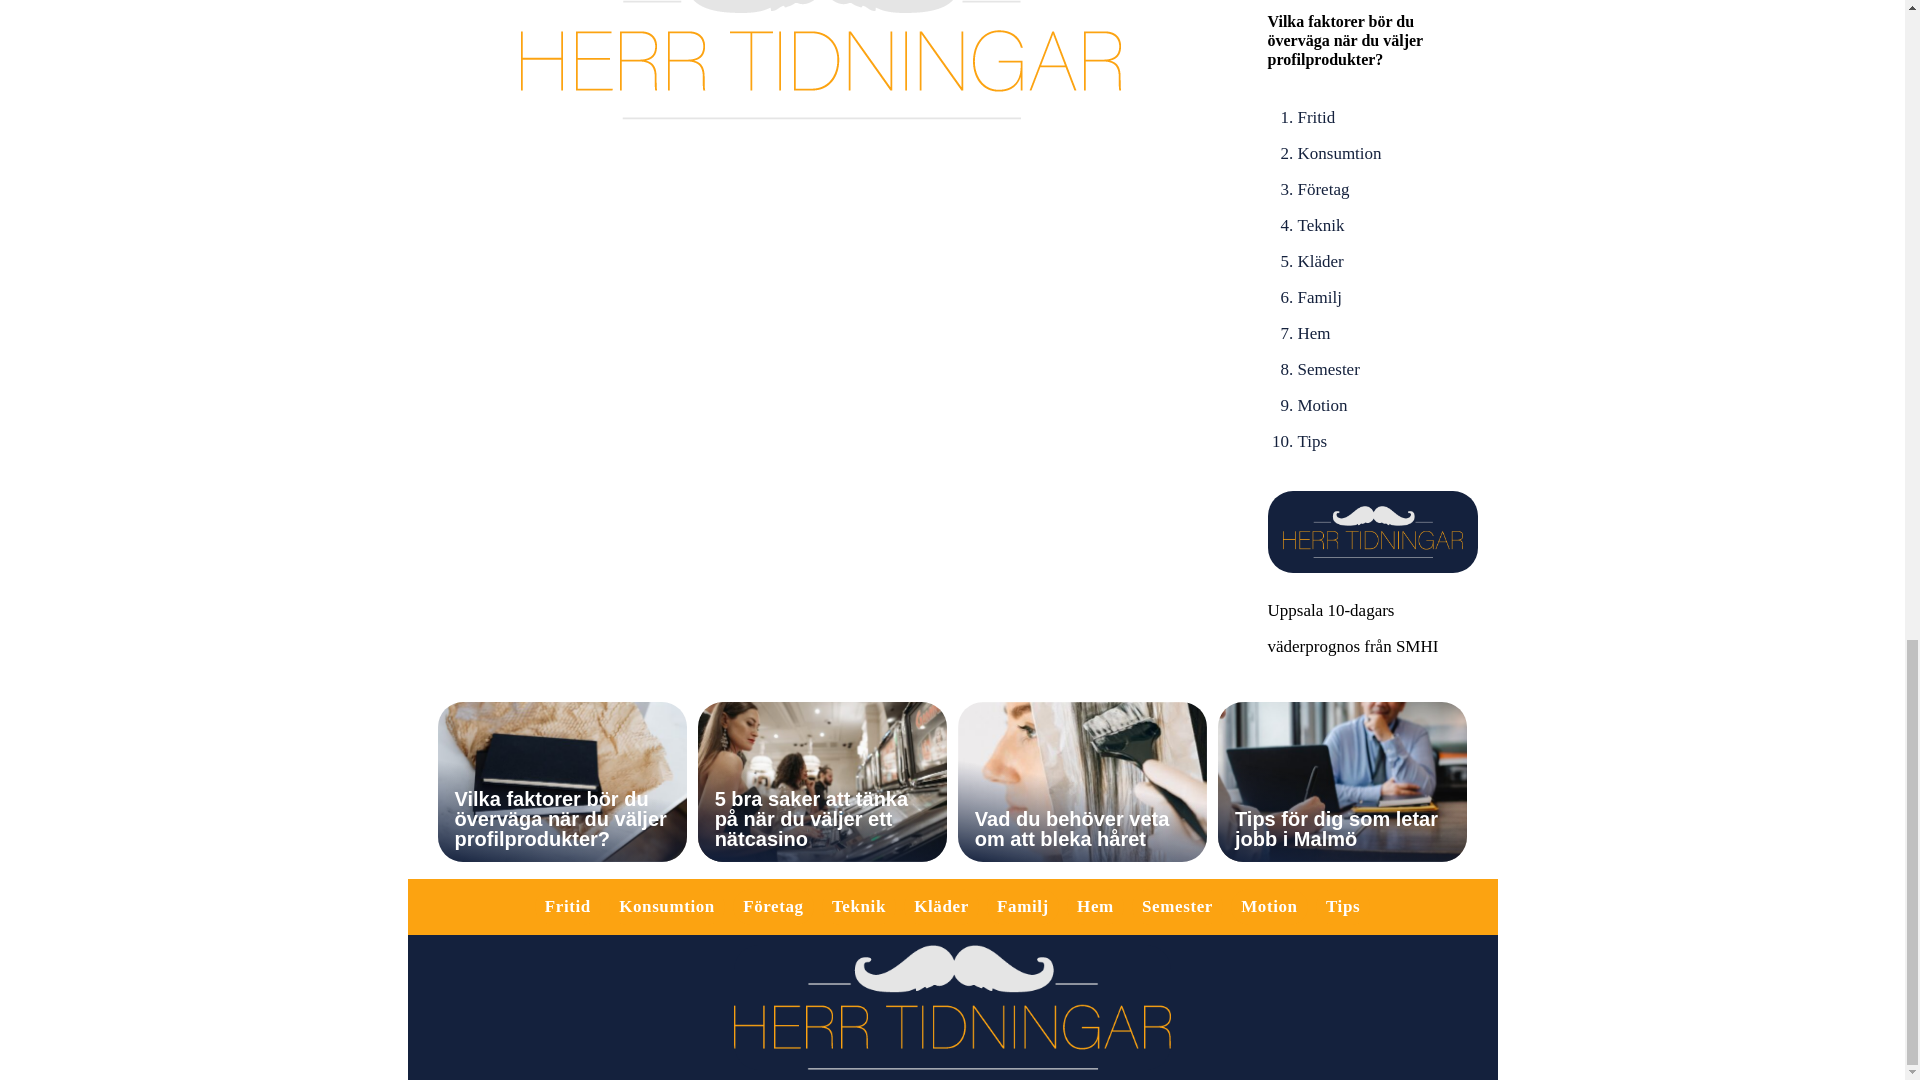  What do you see at coordinates (1321, 226) in the screenshot?
I see `Teknik` at bounding box center [1321, 226].